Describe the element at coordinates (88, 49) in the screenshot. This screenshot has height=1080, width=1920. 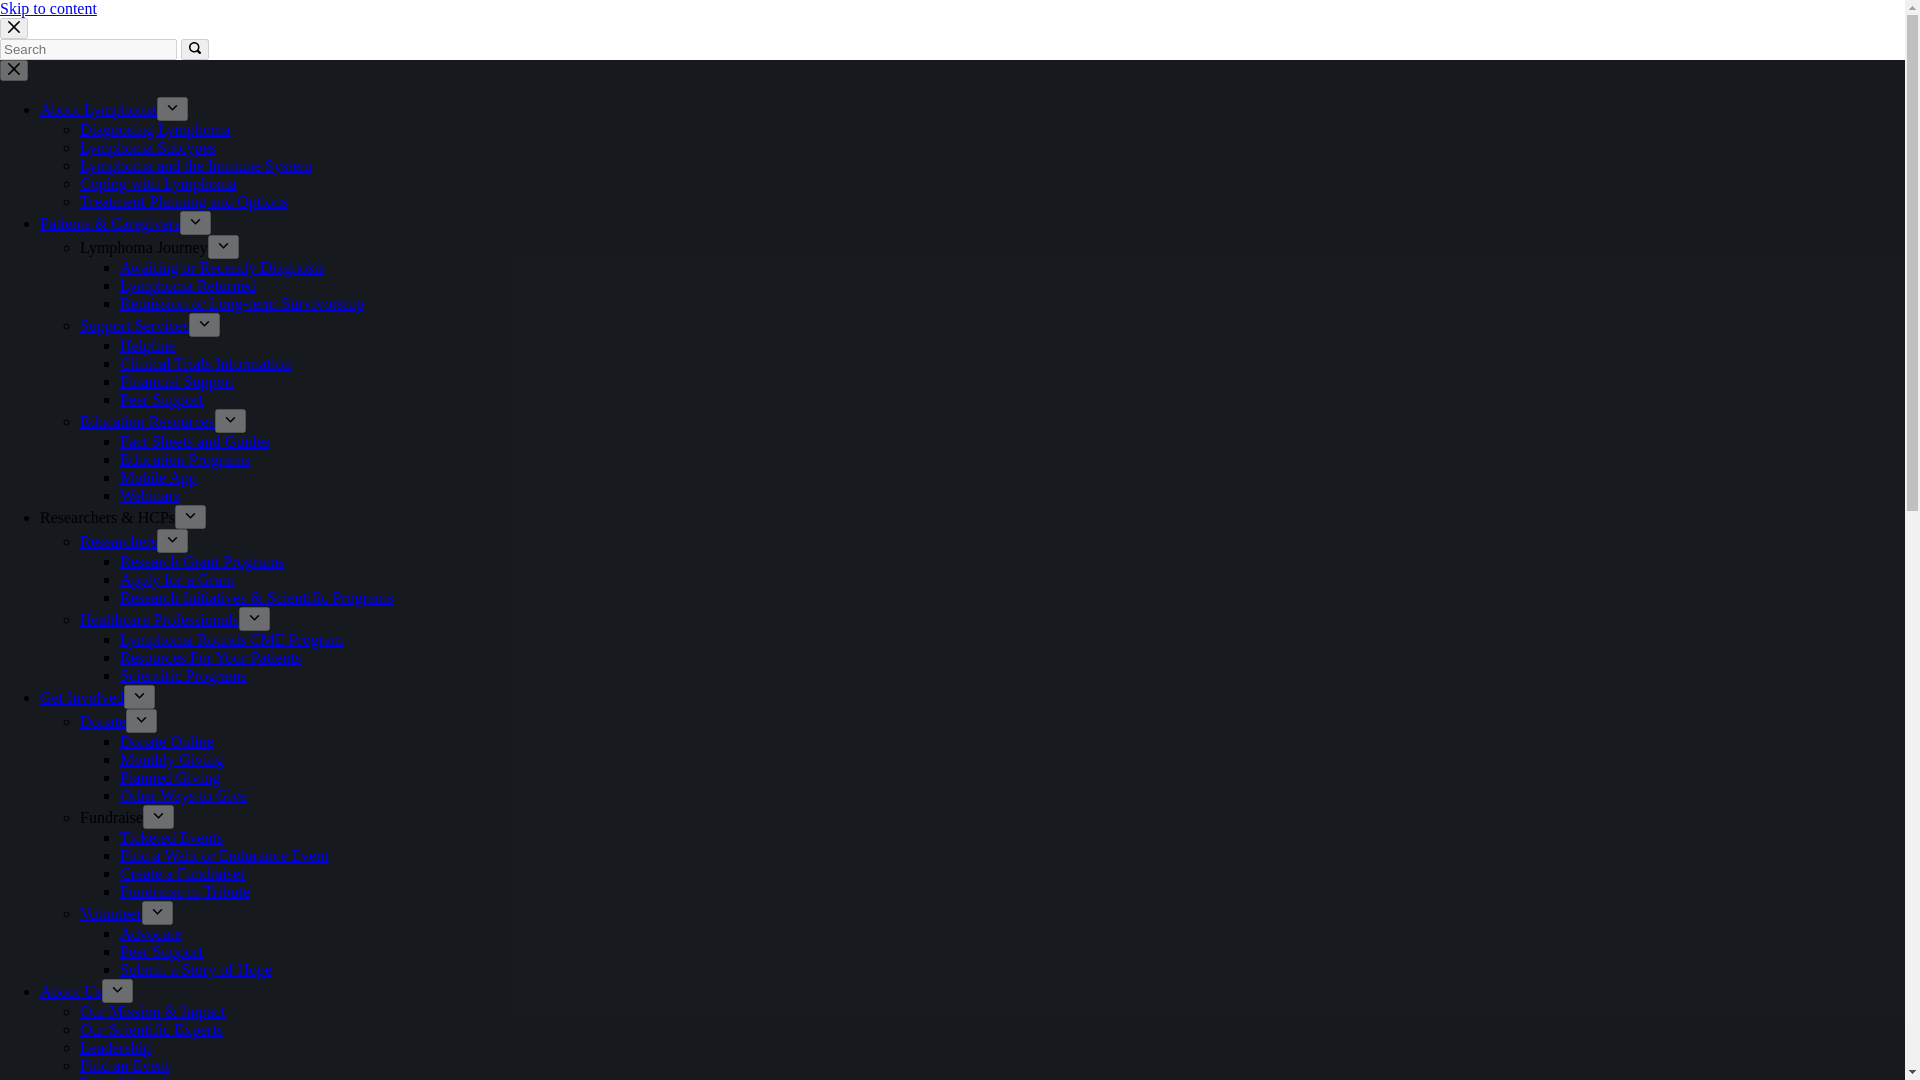
I see `Search Input` at that location.